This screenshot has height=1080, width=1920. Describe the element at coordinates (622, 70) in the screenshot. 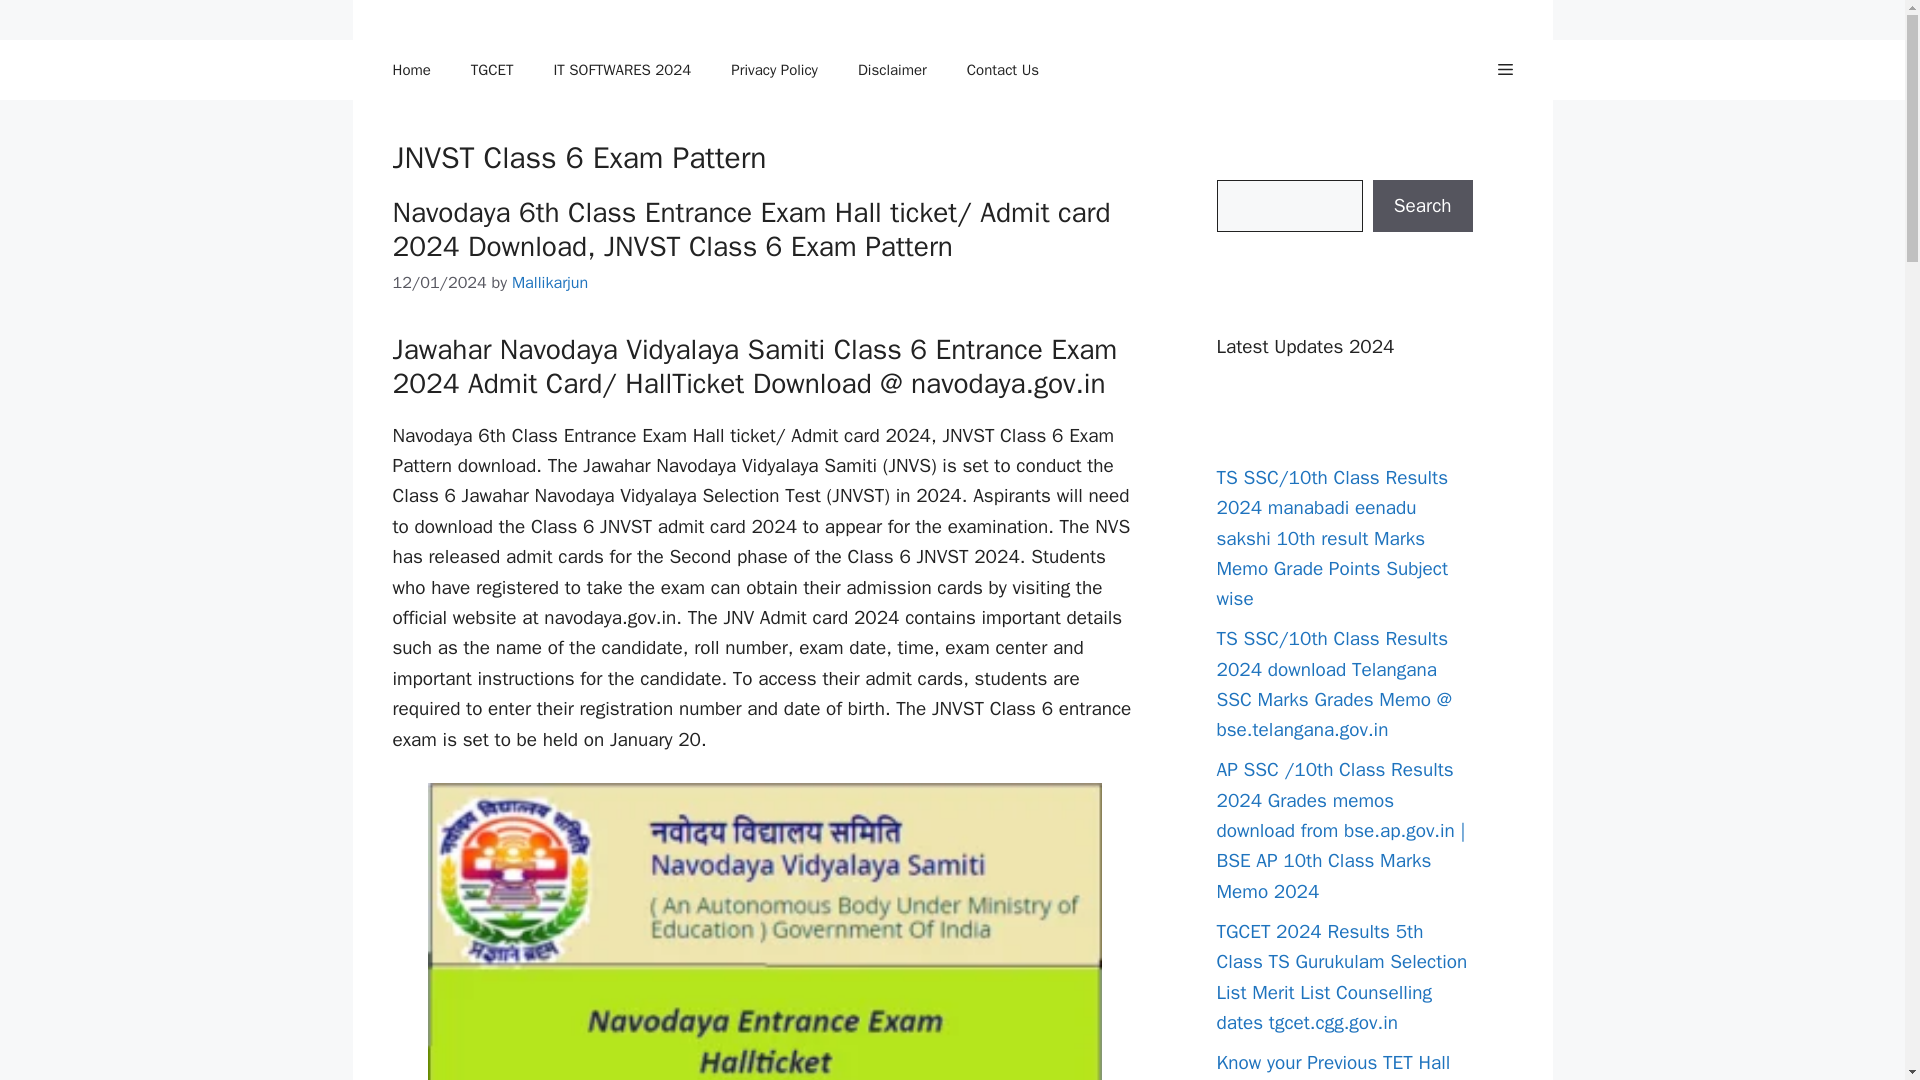

I see `IT SOFTWARES 2024` at that location.